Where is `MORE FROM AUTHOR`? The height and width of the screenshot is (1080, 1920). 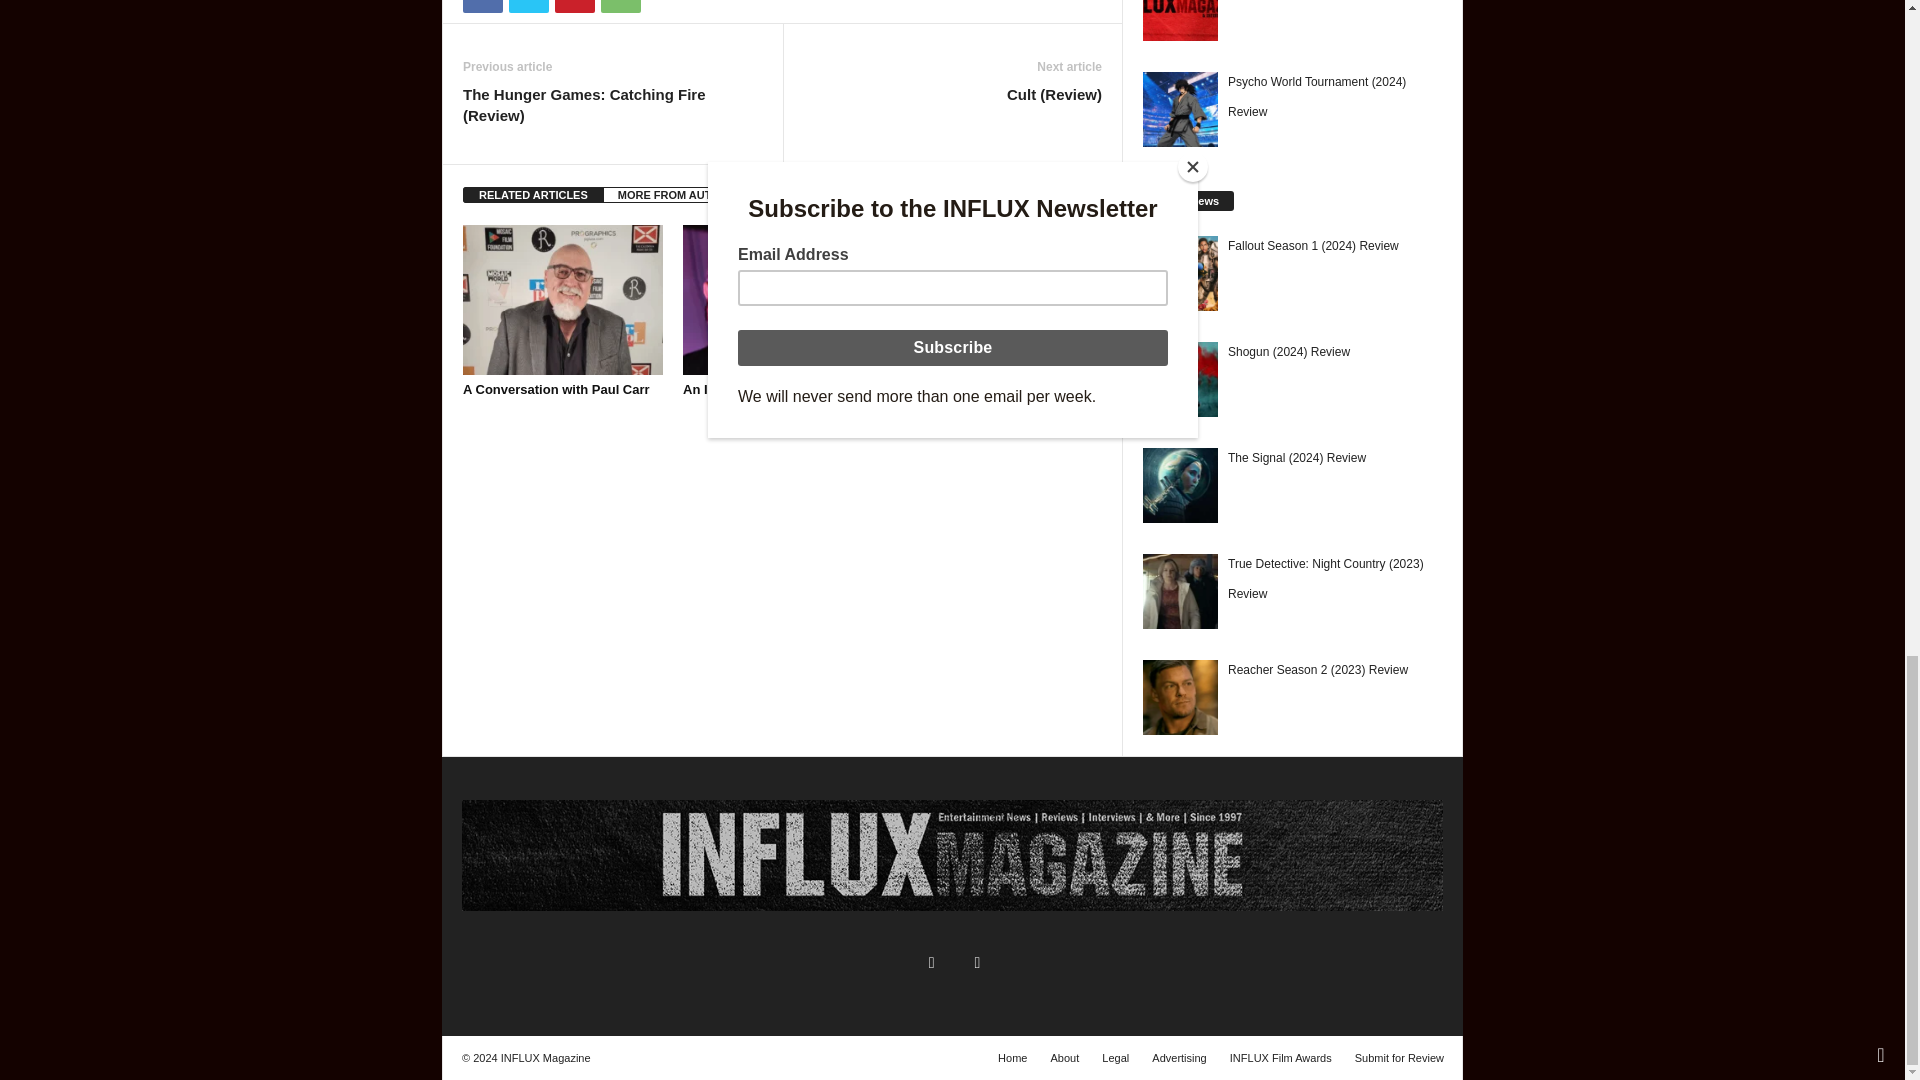 MORE FROM AUTHOR is located at coordinates (677, 194).